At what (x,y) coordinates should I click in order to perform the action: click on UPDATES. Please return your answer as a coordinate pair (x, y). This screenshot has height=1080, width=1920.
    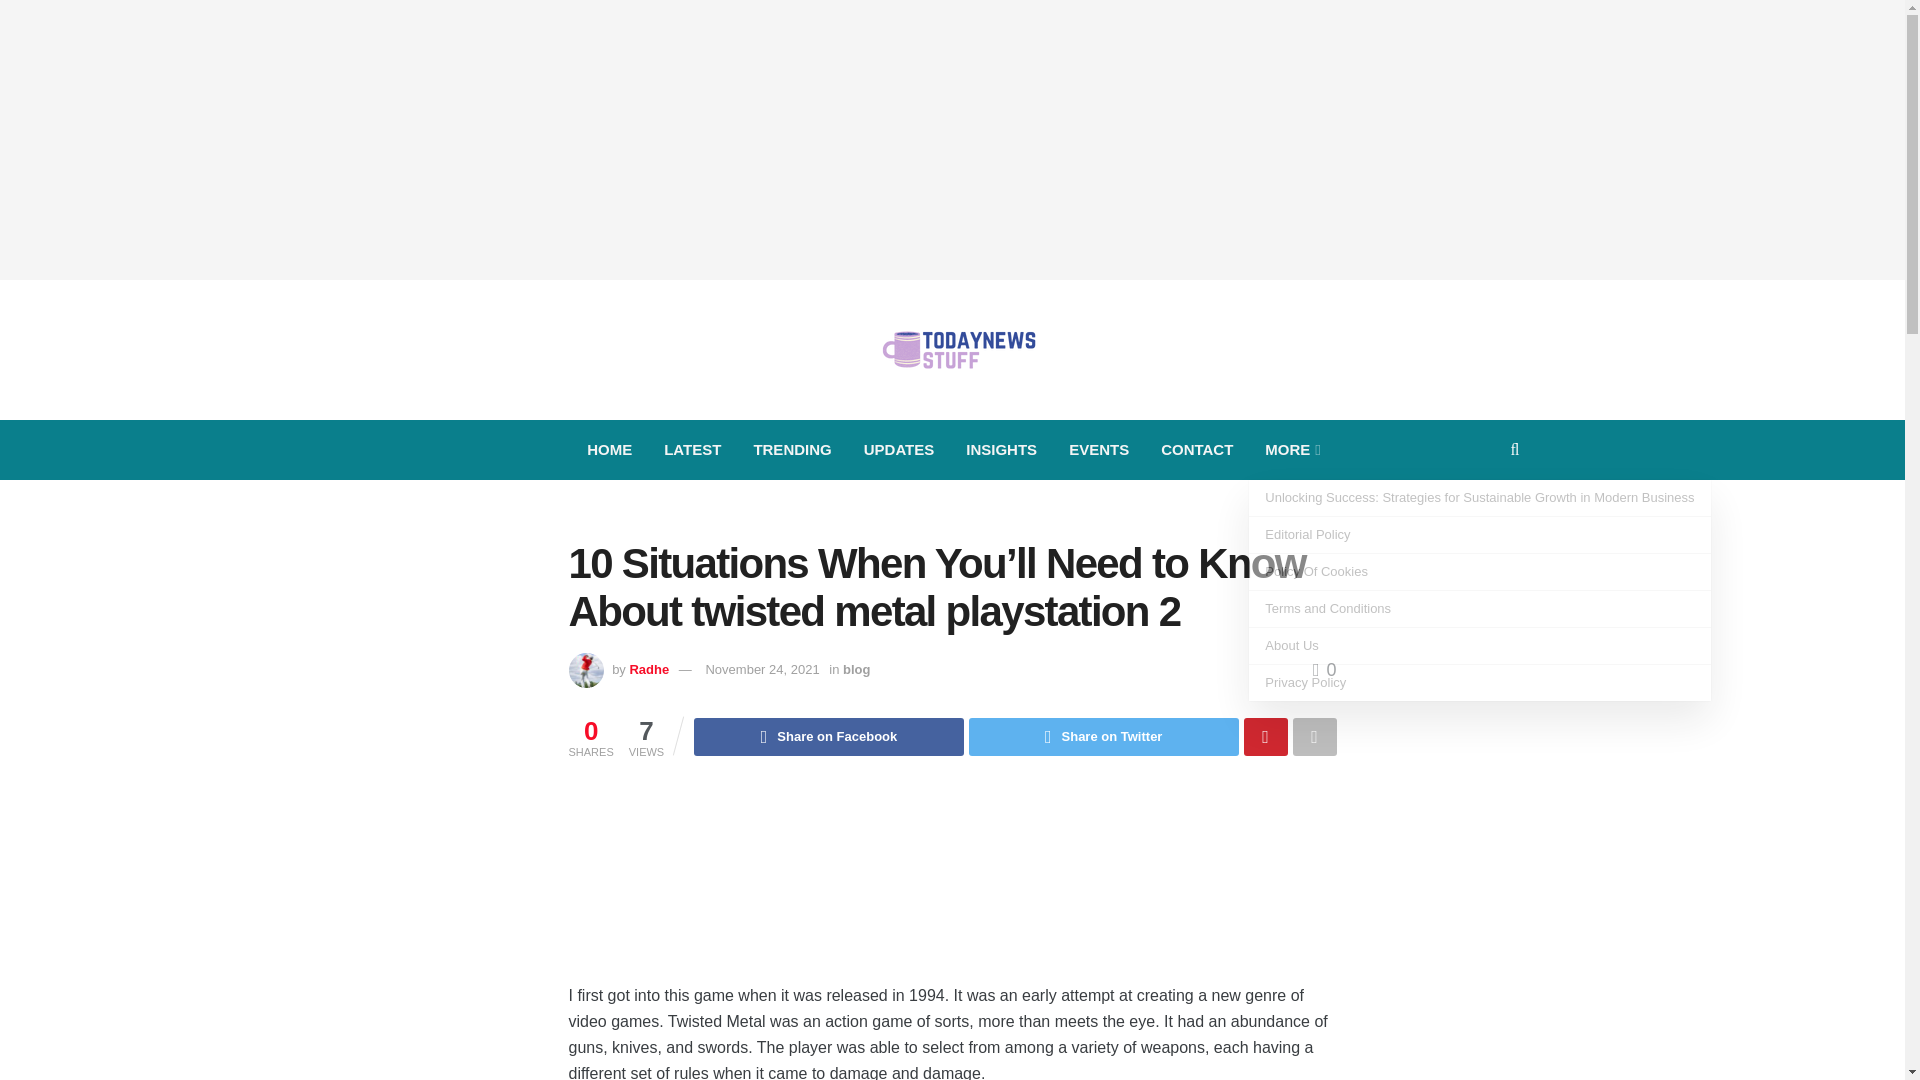
    Looking at the image, I should click on (899, 450).